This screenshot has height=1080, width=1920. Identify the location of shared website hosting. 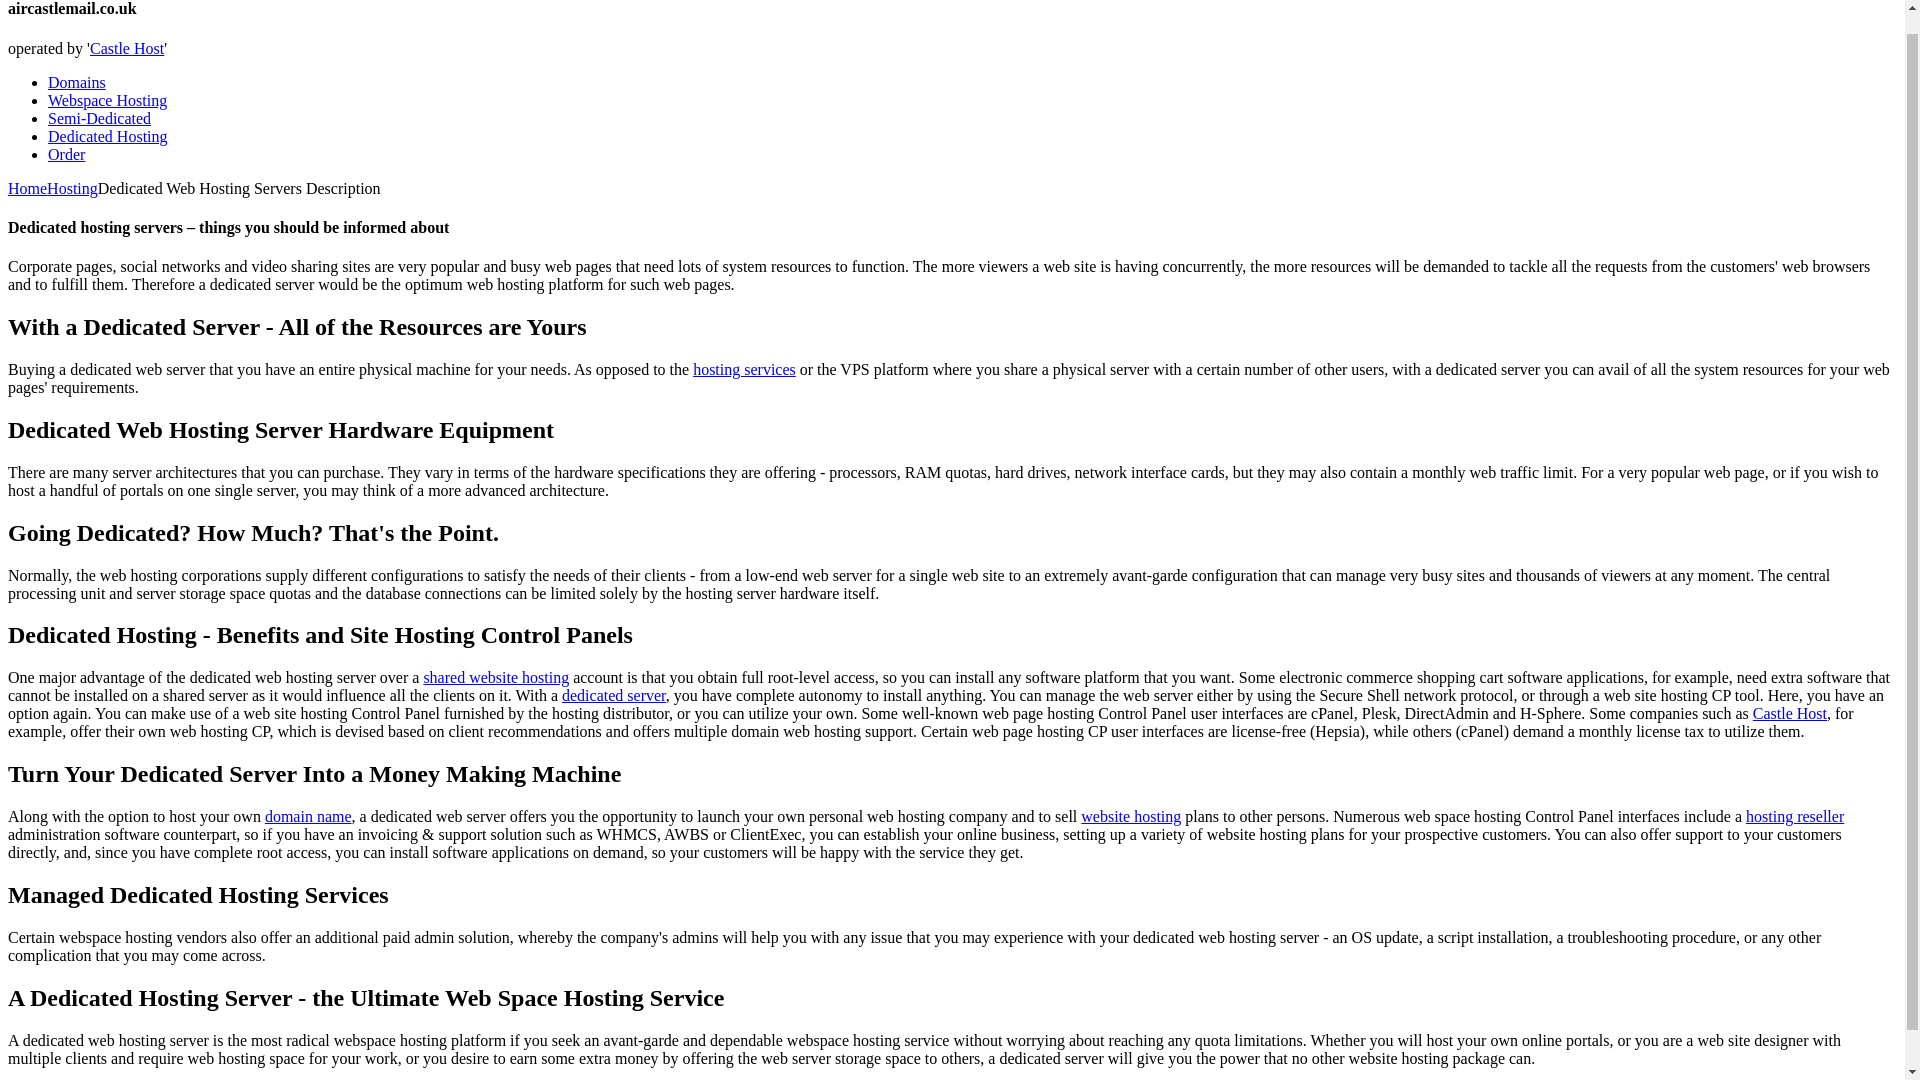
(495, 676).